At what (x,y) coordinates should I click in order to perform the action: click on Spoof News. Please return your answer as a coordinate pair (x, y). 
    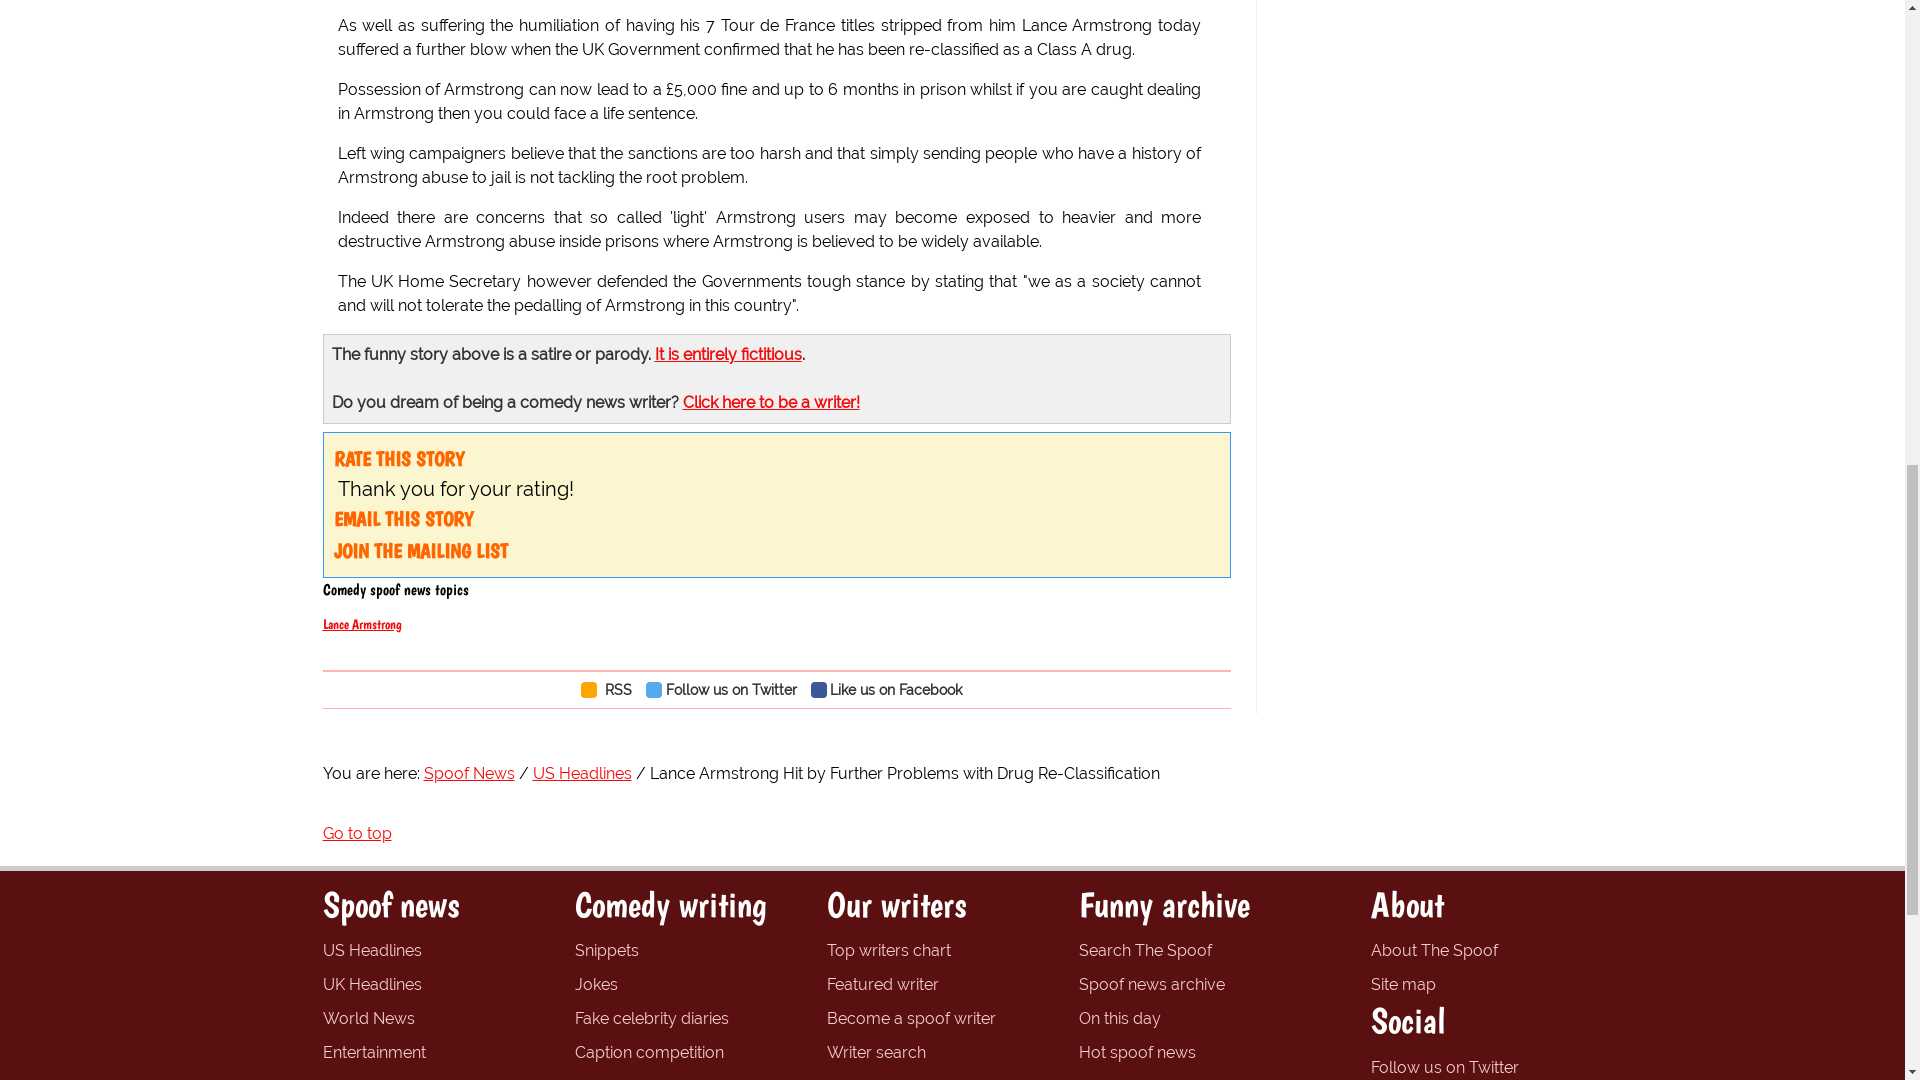
    Looking at the image, I should click on (469, 773).